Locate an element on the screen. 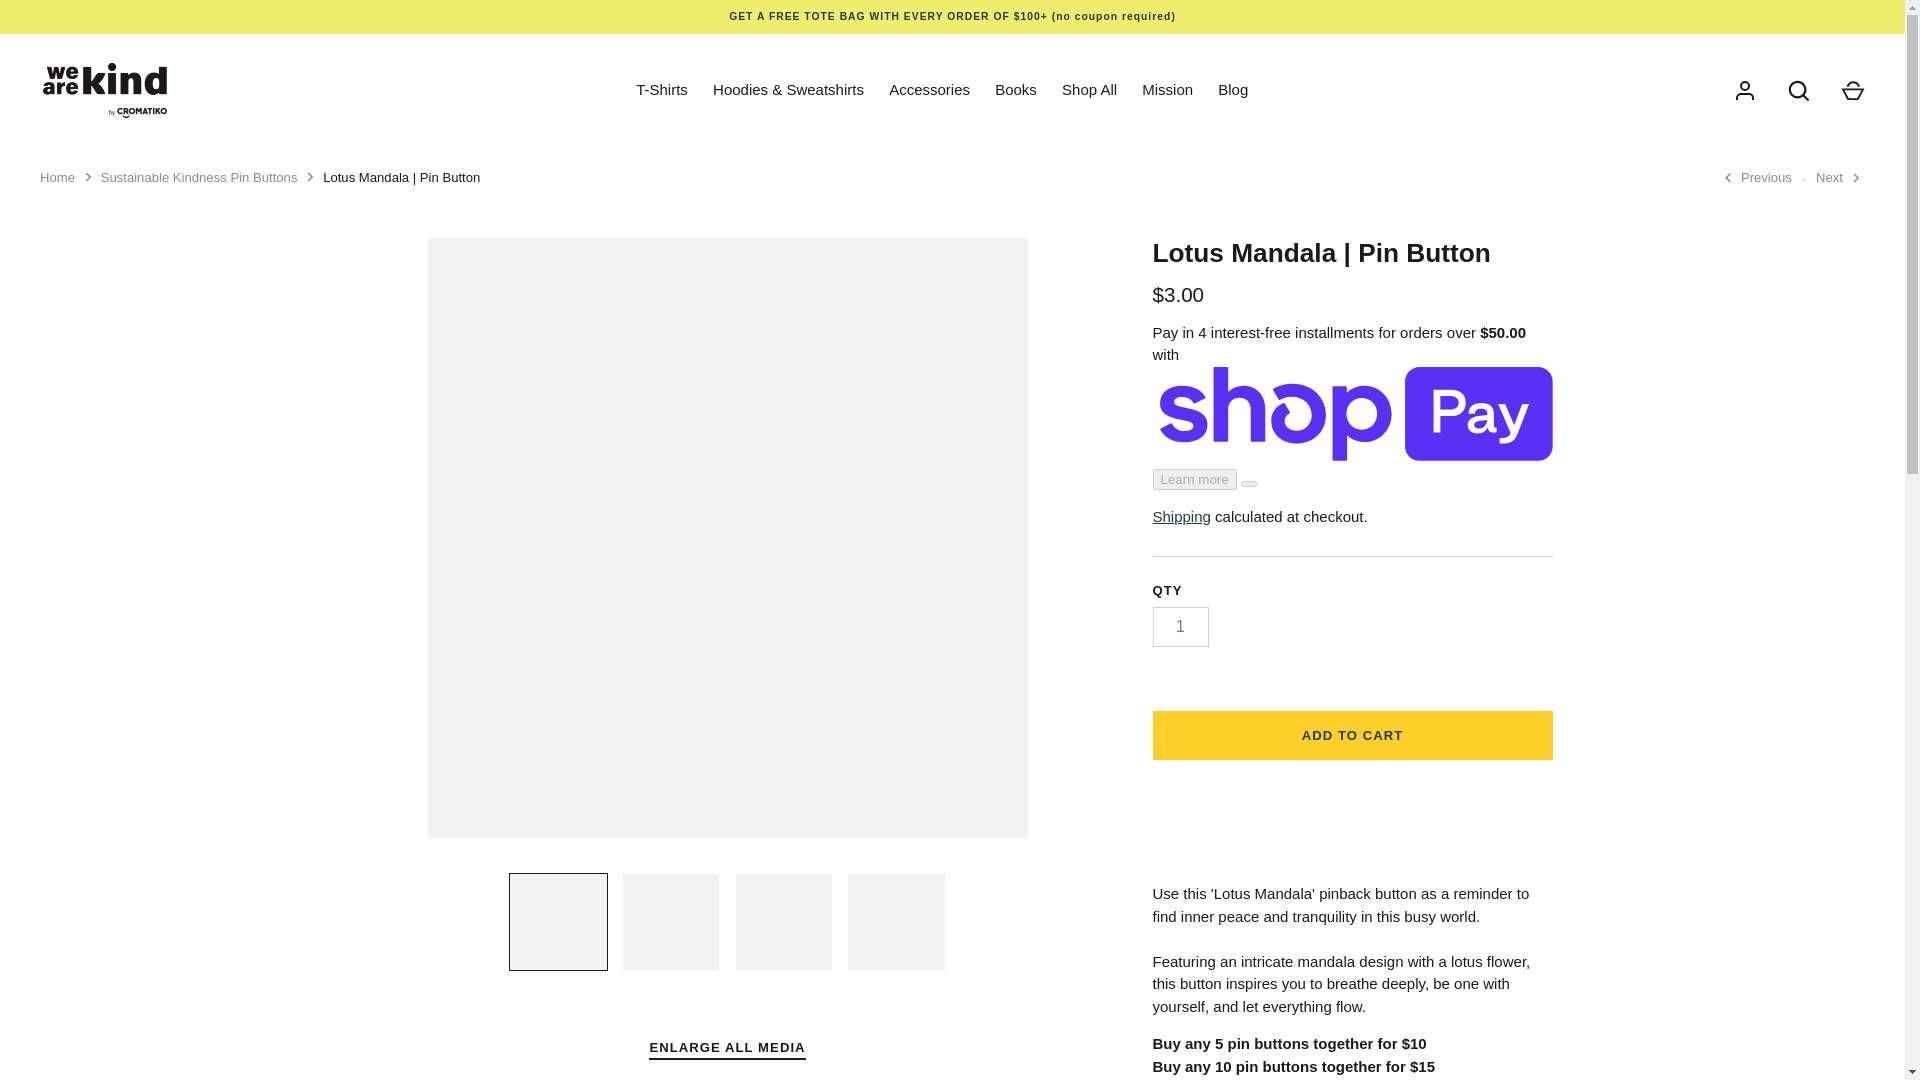 The width and height of the screenshot is (1920, 1080). Accessories is located at coordinates (930, 90).